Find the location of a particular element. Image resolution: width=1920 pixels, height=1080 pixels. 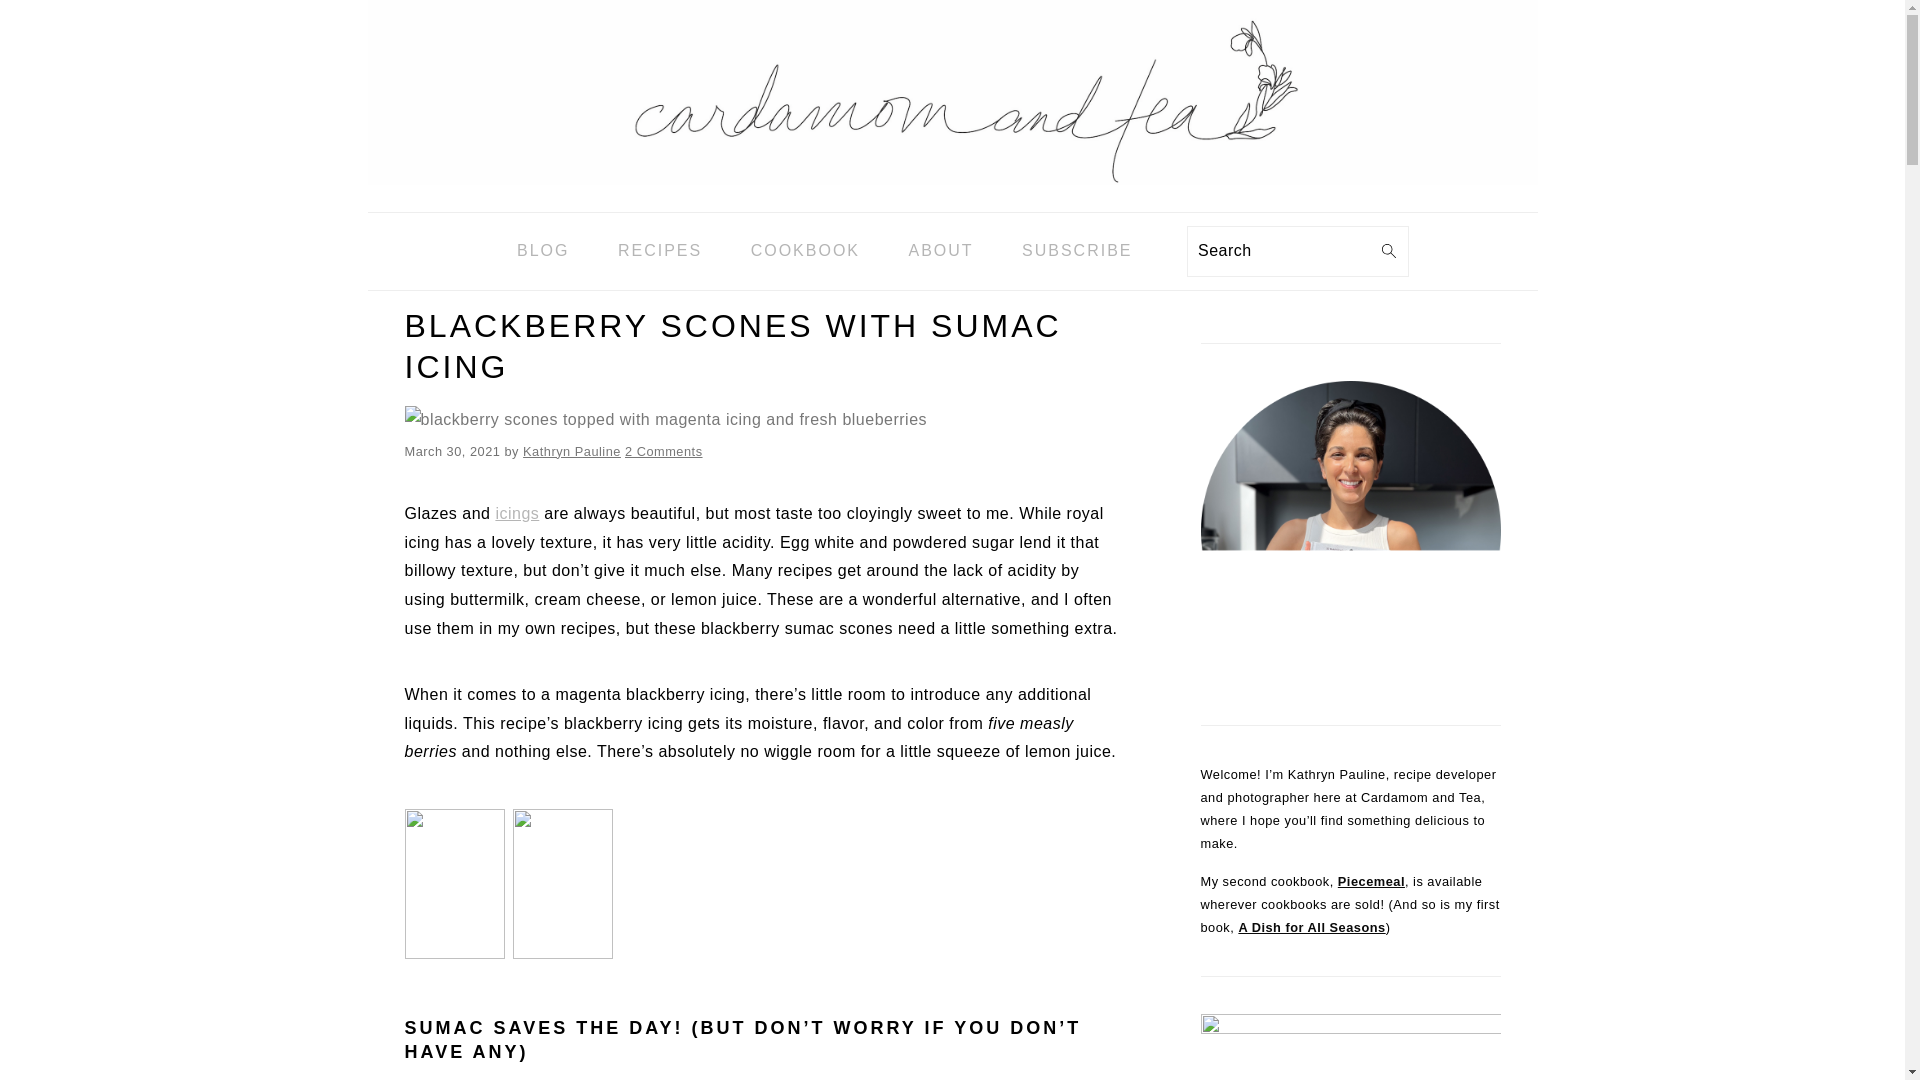

BLOG is located at coordinates (542, 251).